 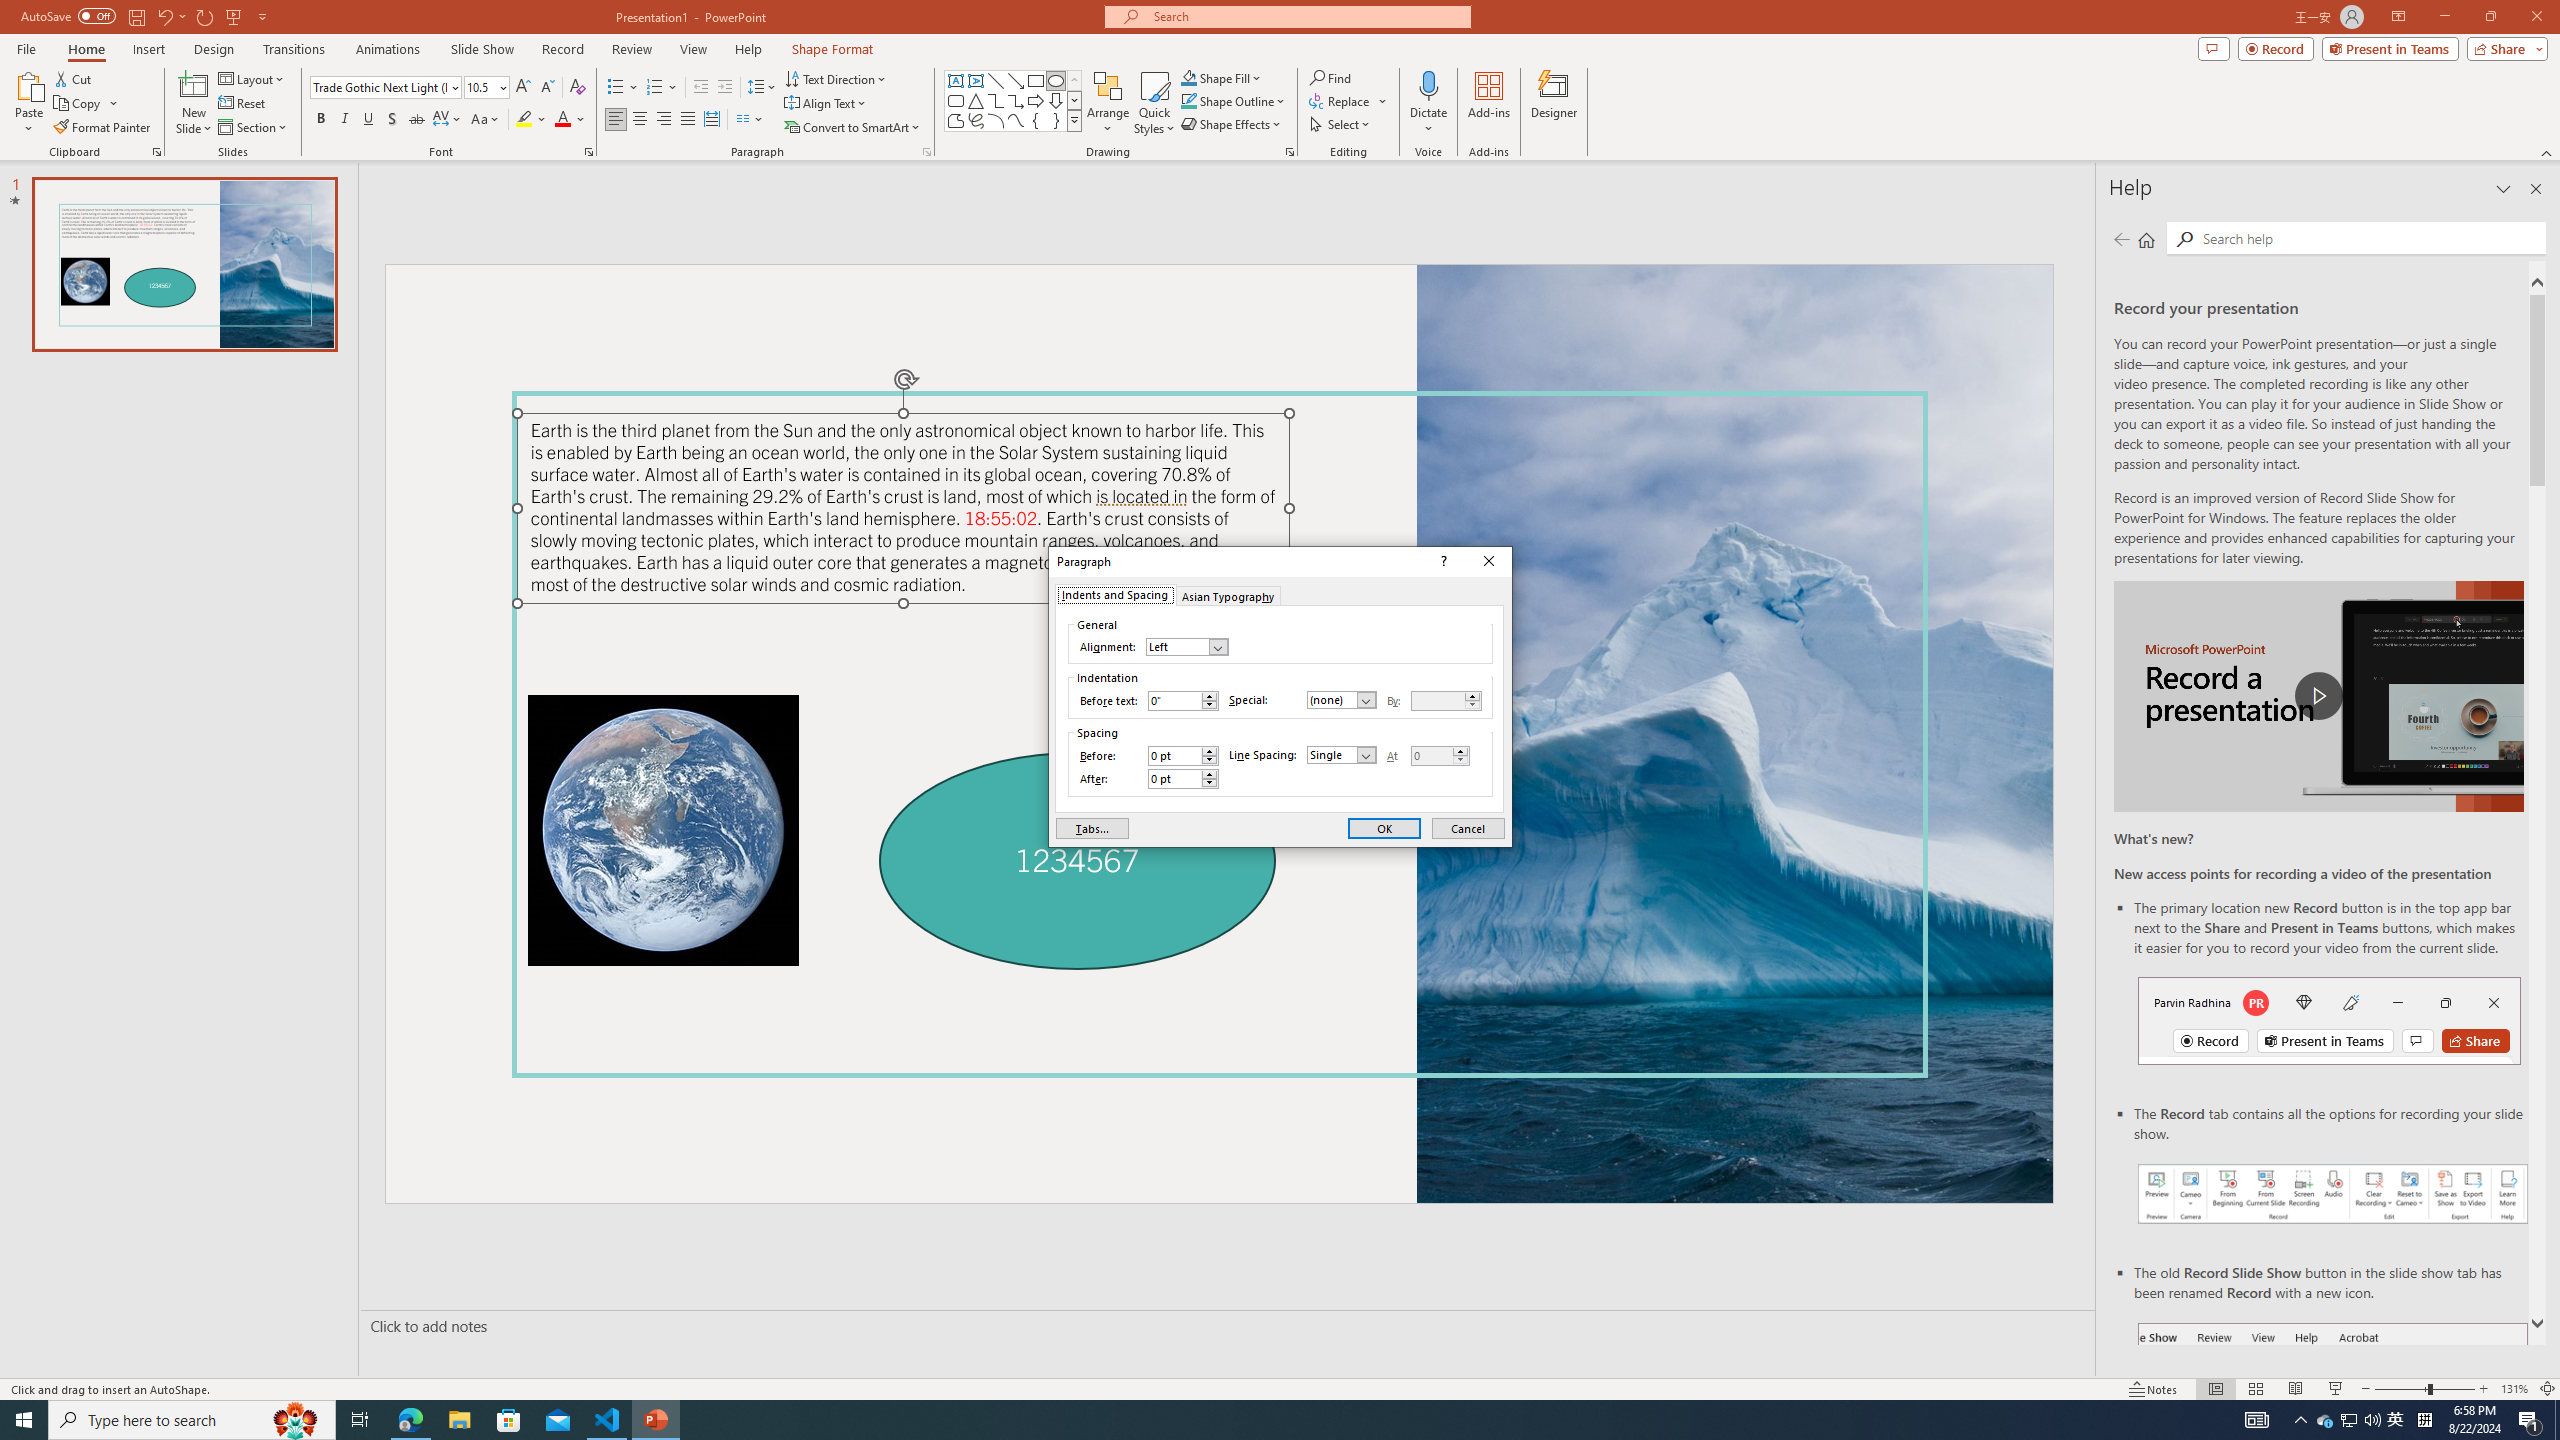 What do you see at coordinates (2530, 1420) in the screenshot?
I see `Action Center, 1 new notification` at bounding box center [2530, 1420].